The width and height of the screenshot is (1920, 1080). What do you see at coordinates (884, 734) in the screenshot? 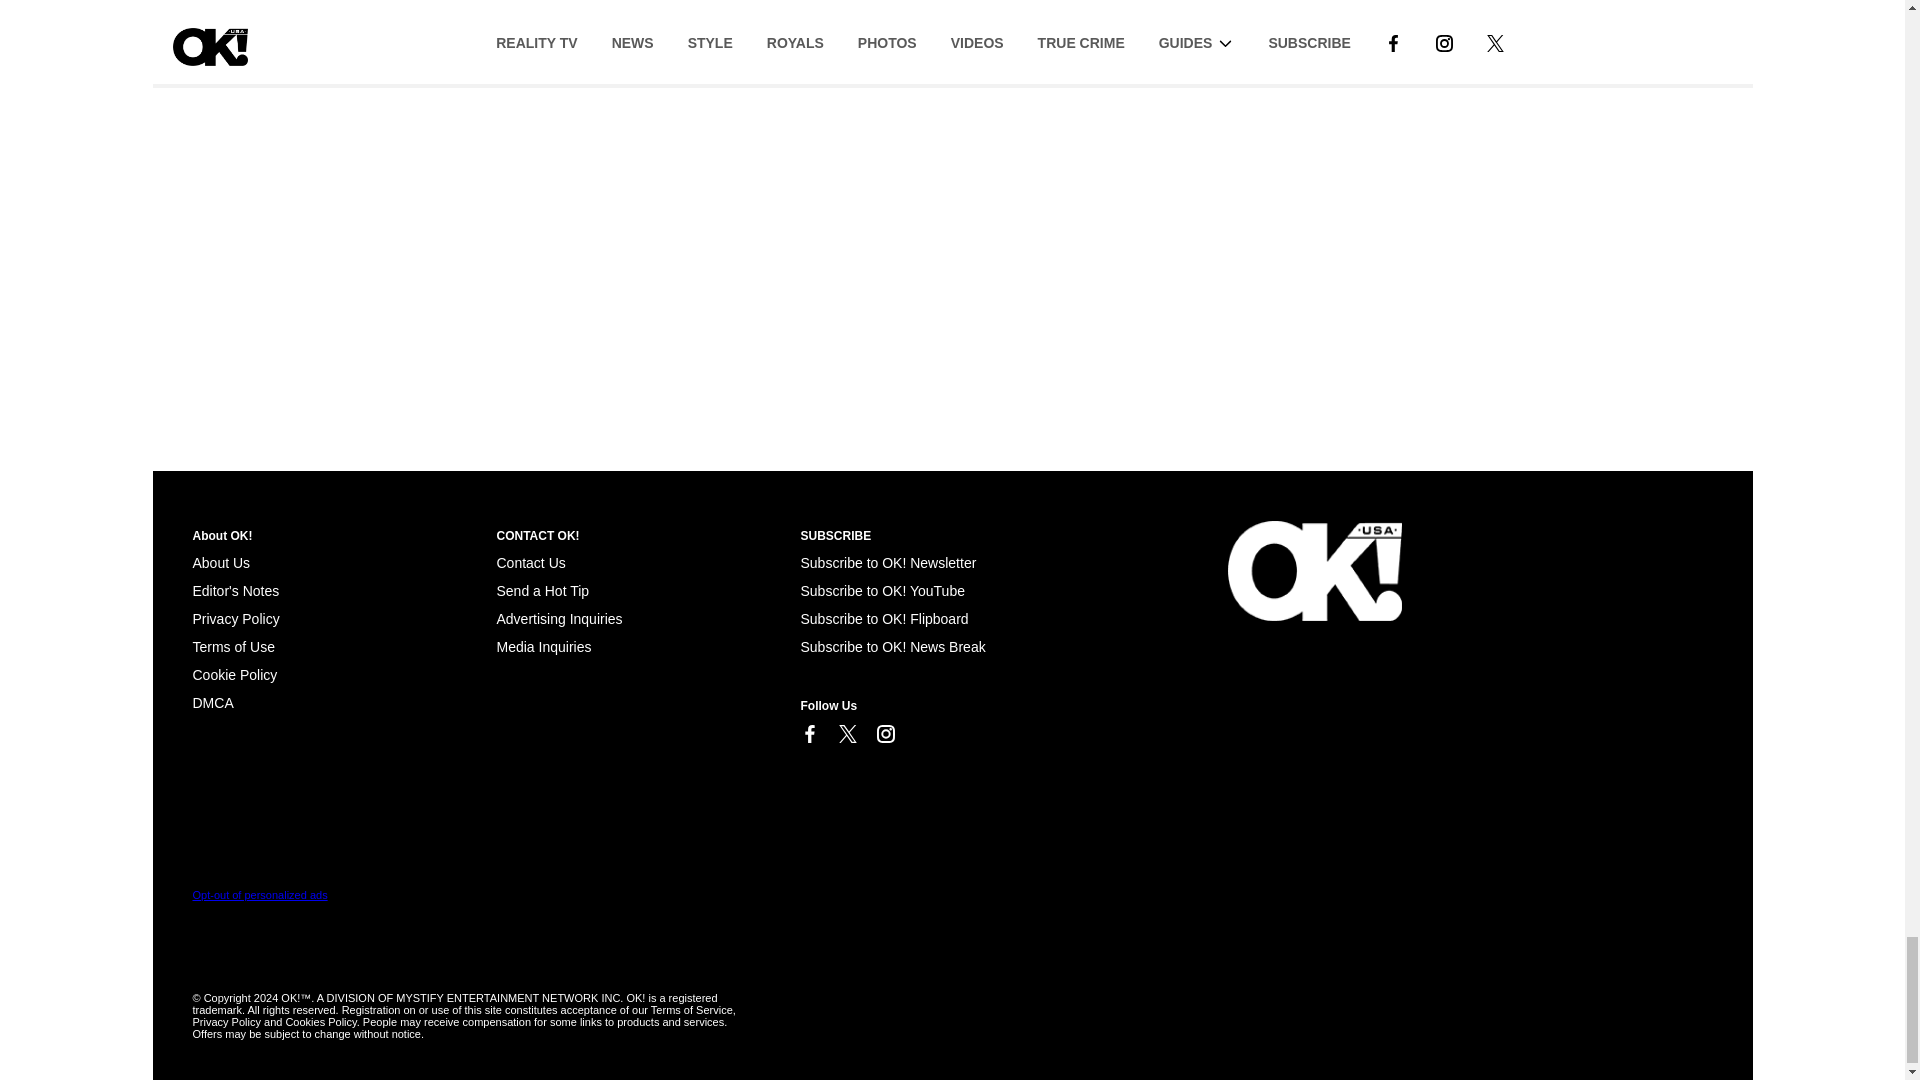
I see `Link to Instagram` at bounding box center [884, 734].